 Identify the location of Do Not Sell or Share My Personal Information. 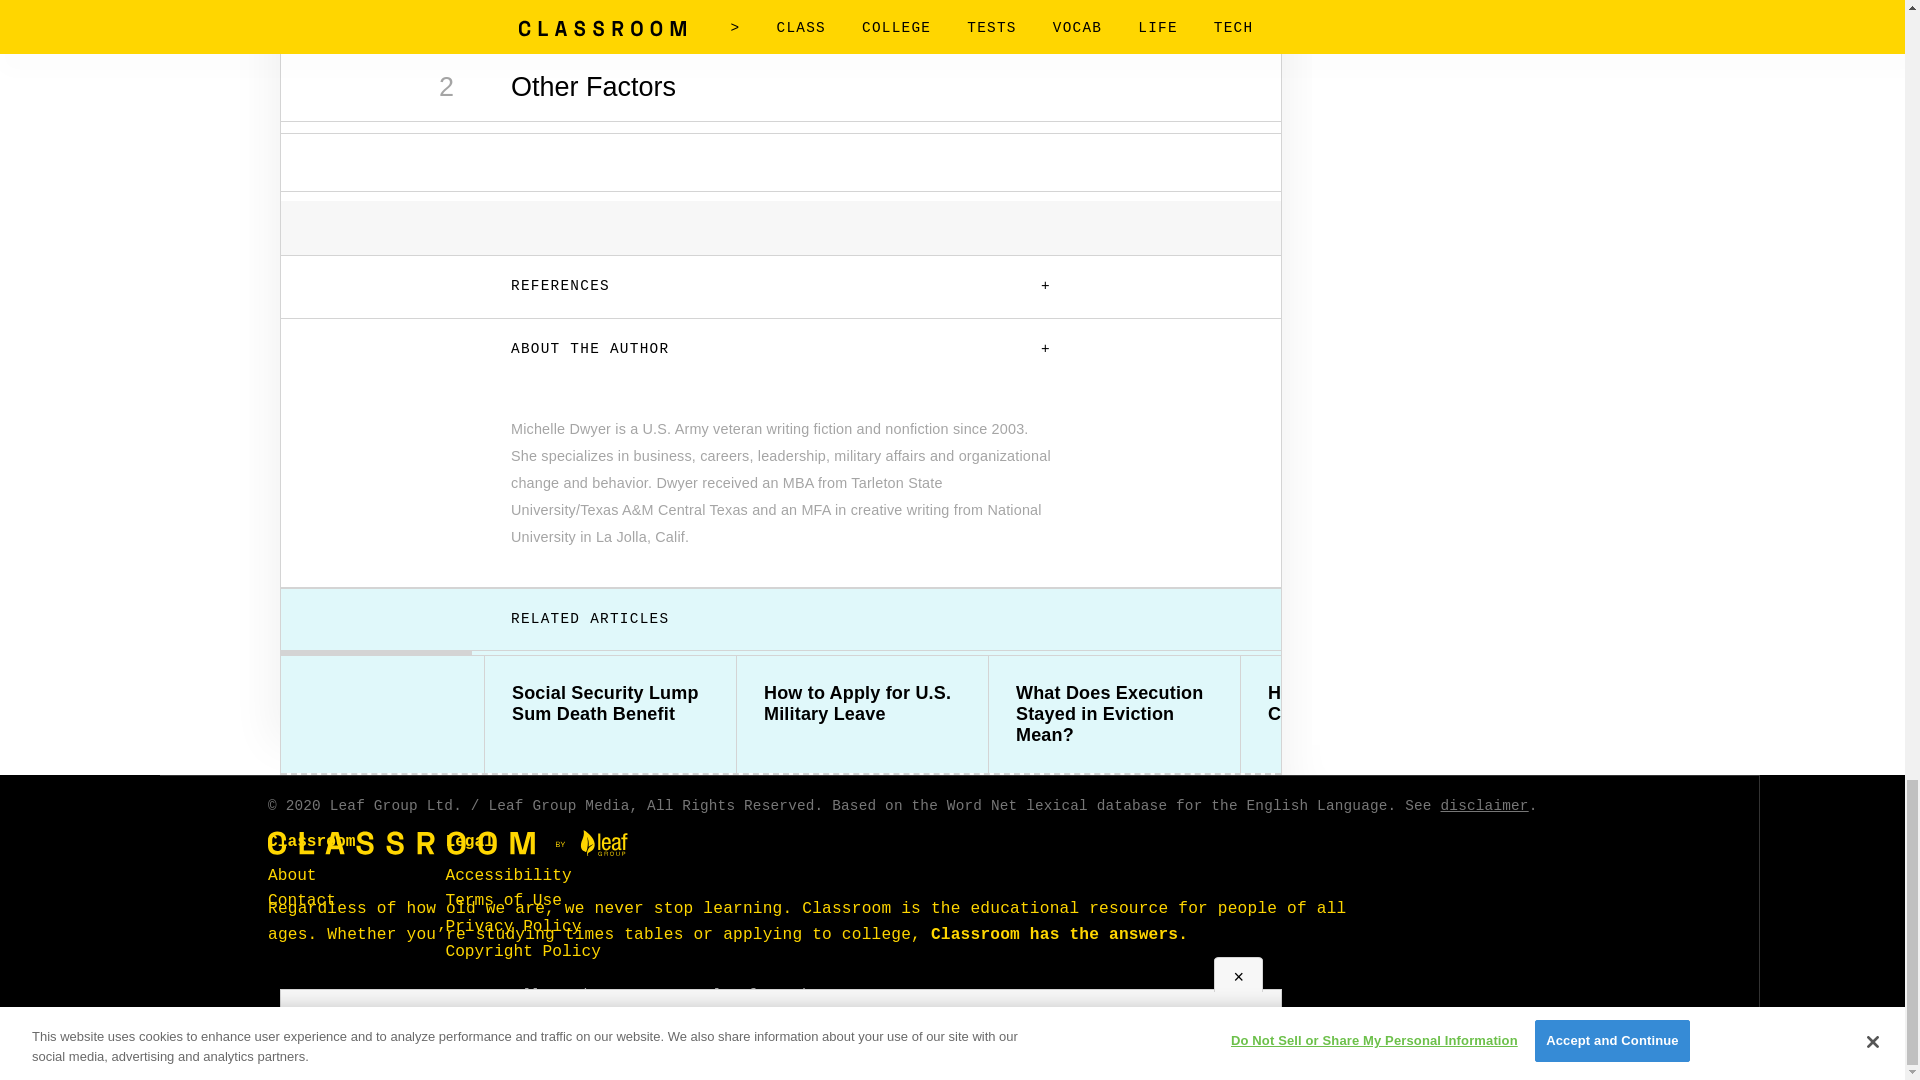
(635, 995).